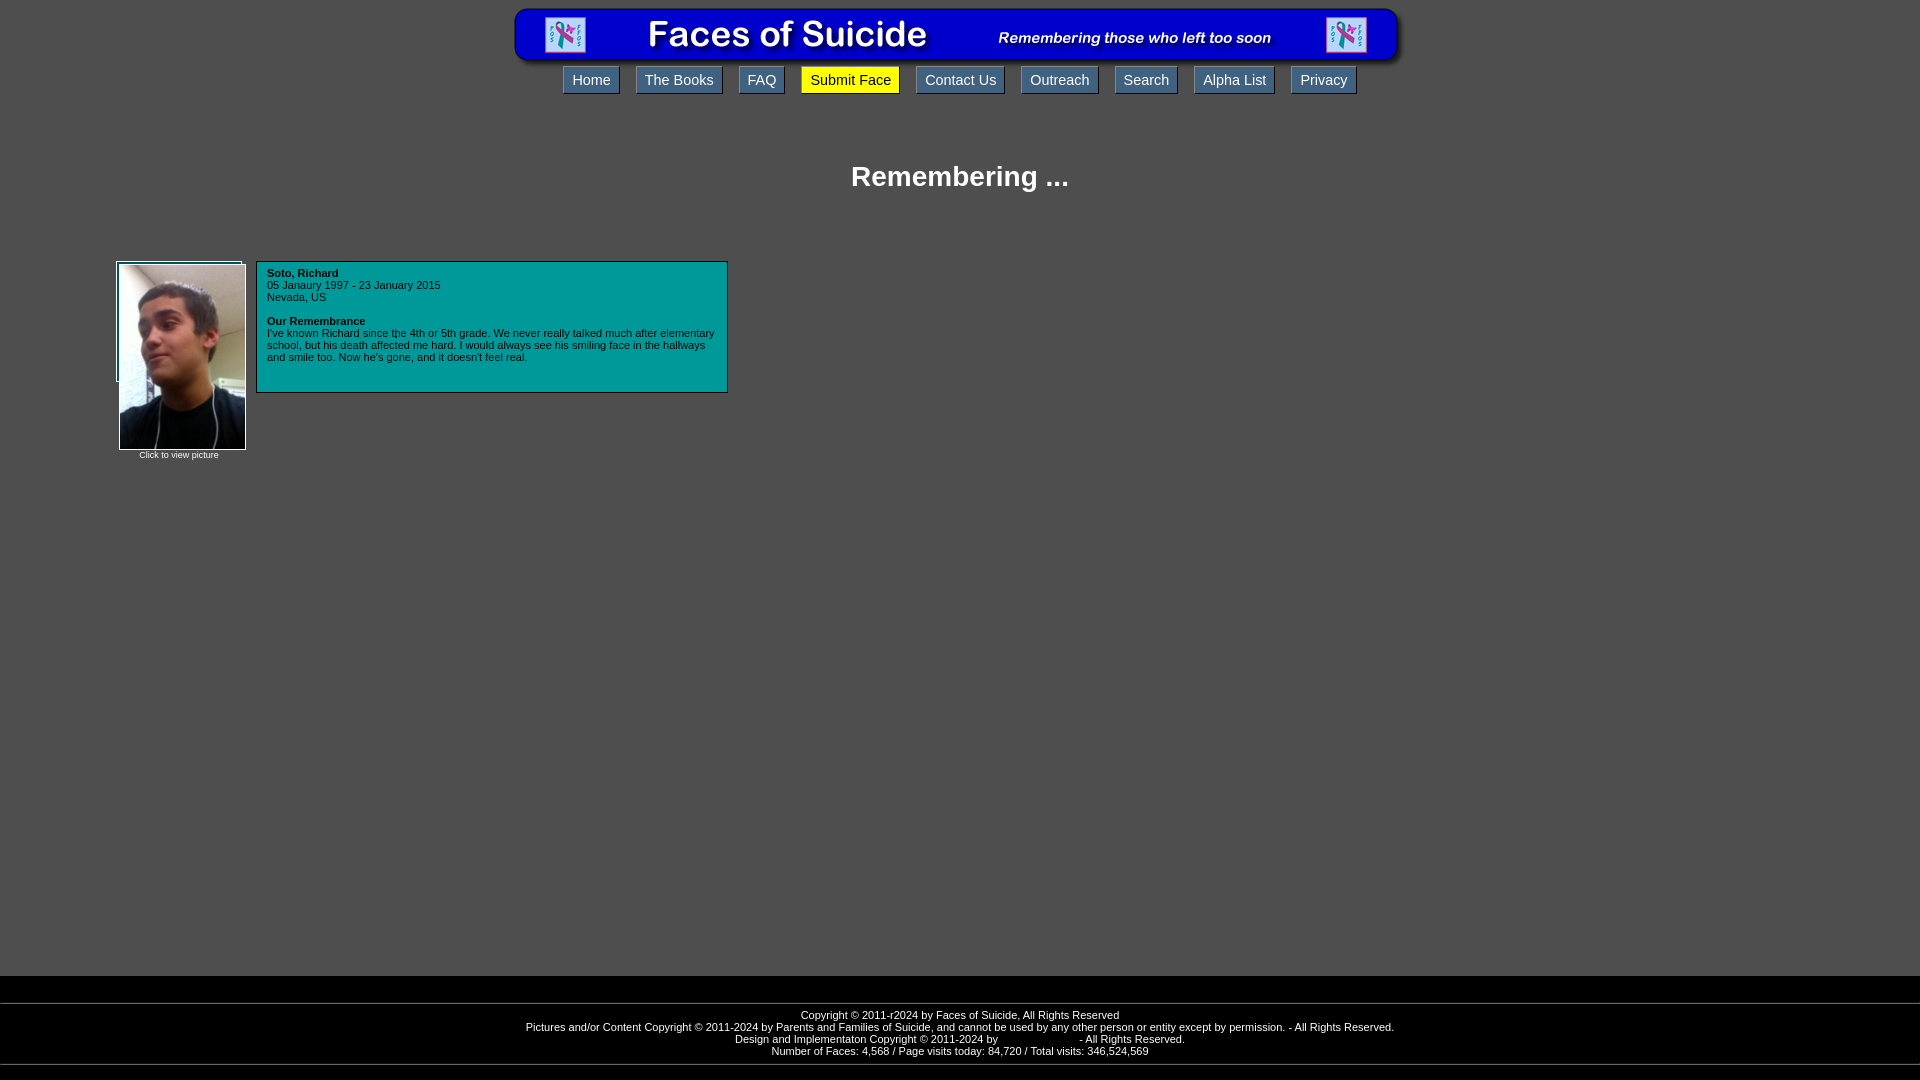 This screenshot has width=1920, height=1080. I want to click on Submit Face, so click(850, 79).